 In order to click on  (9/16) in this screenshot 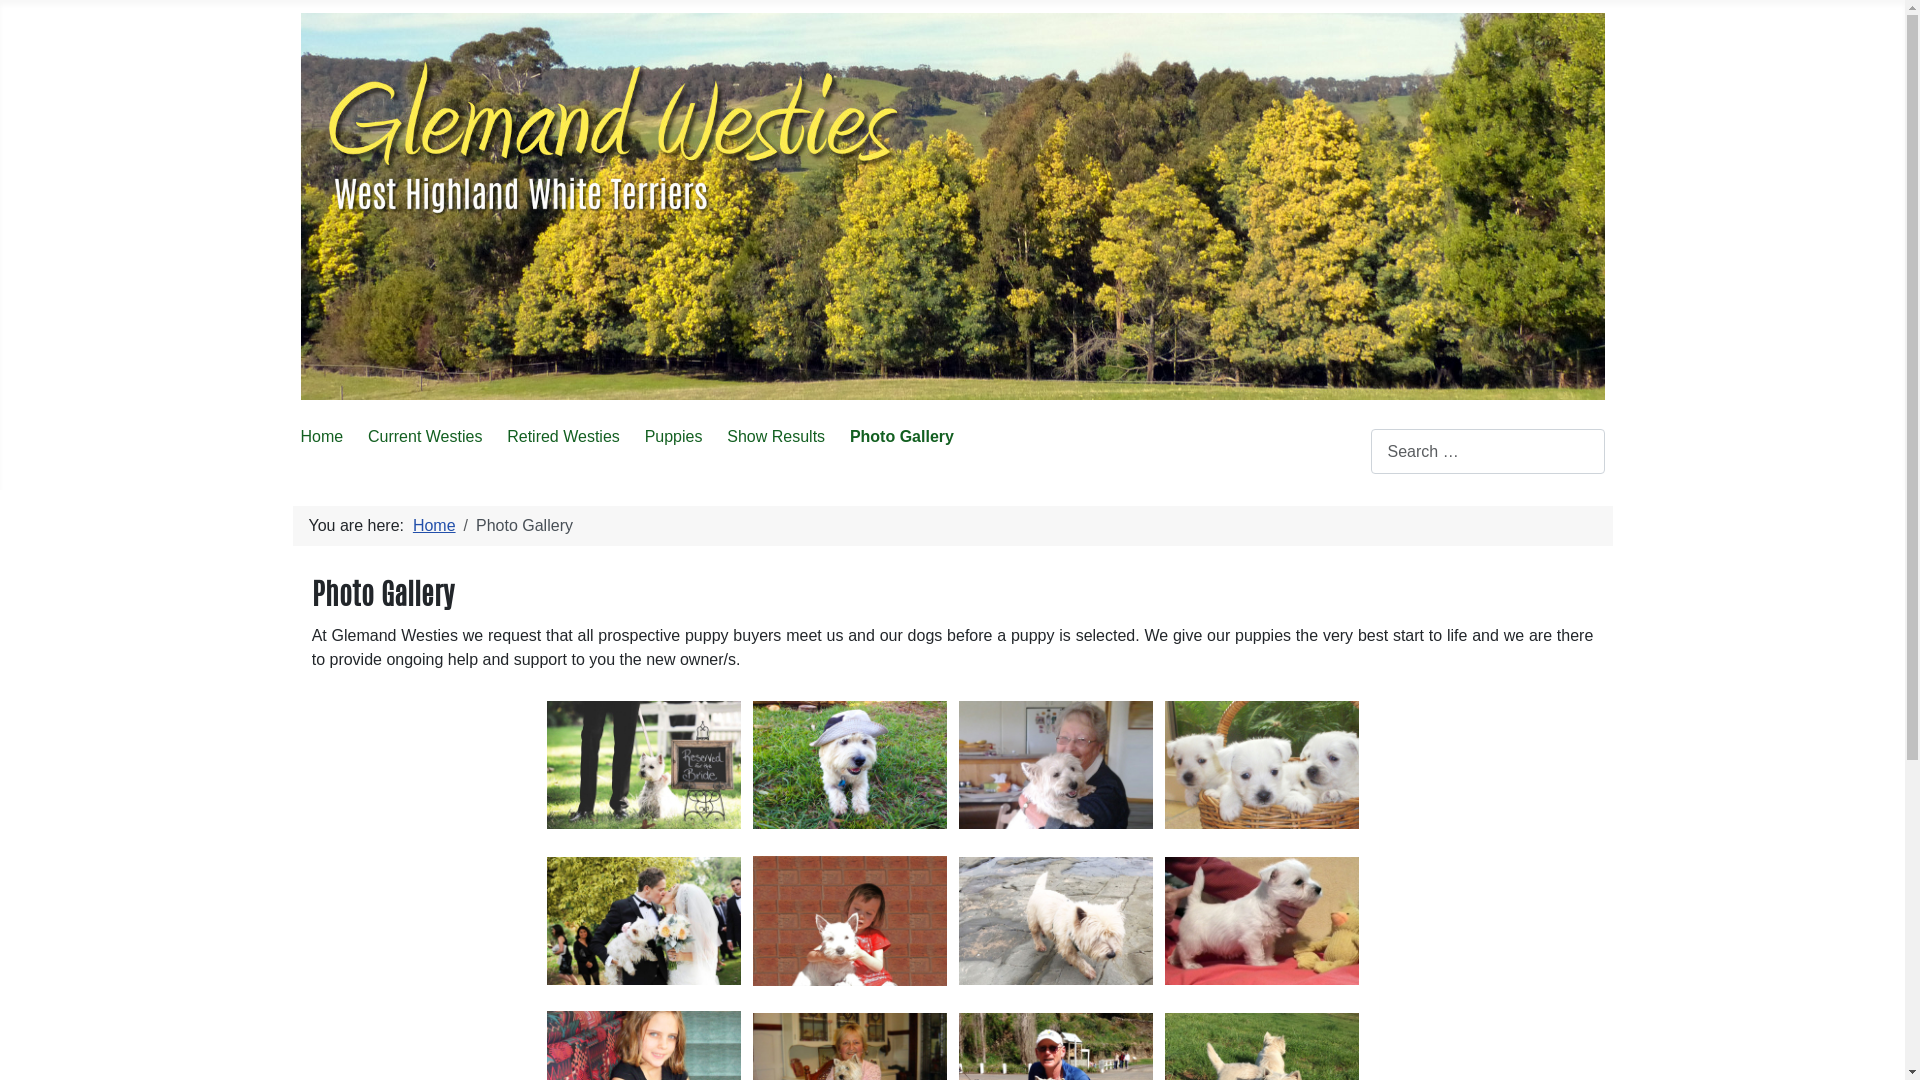, I will do `click(1056, 765)`.